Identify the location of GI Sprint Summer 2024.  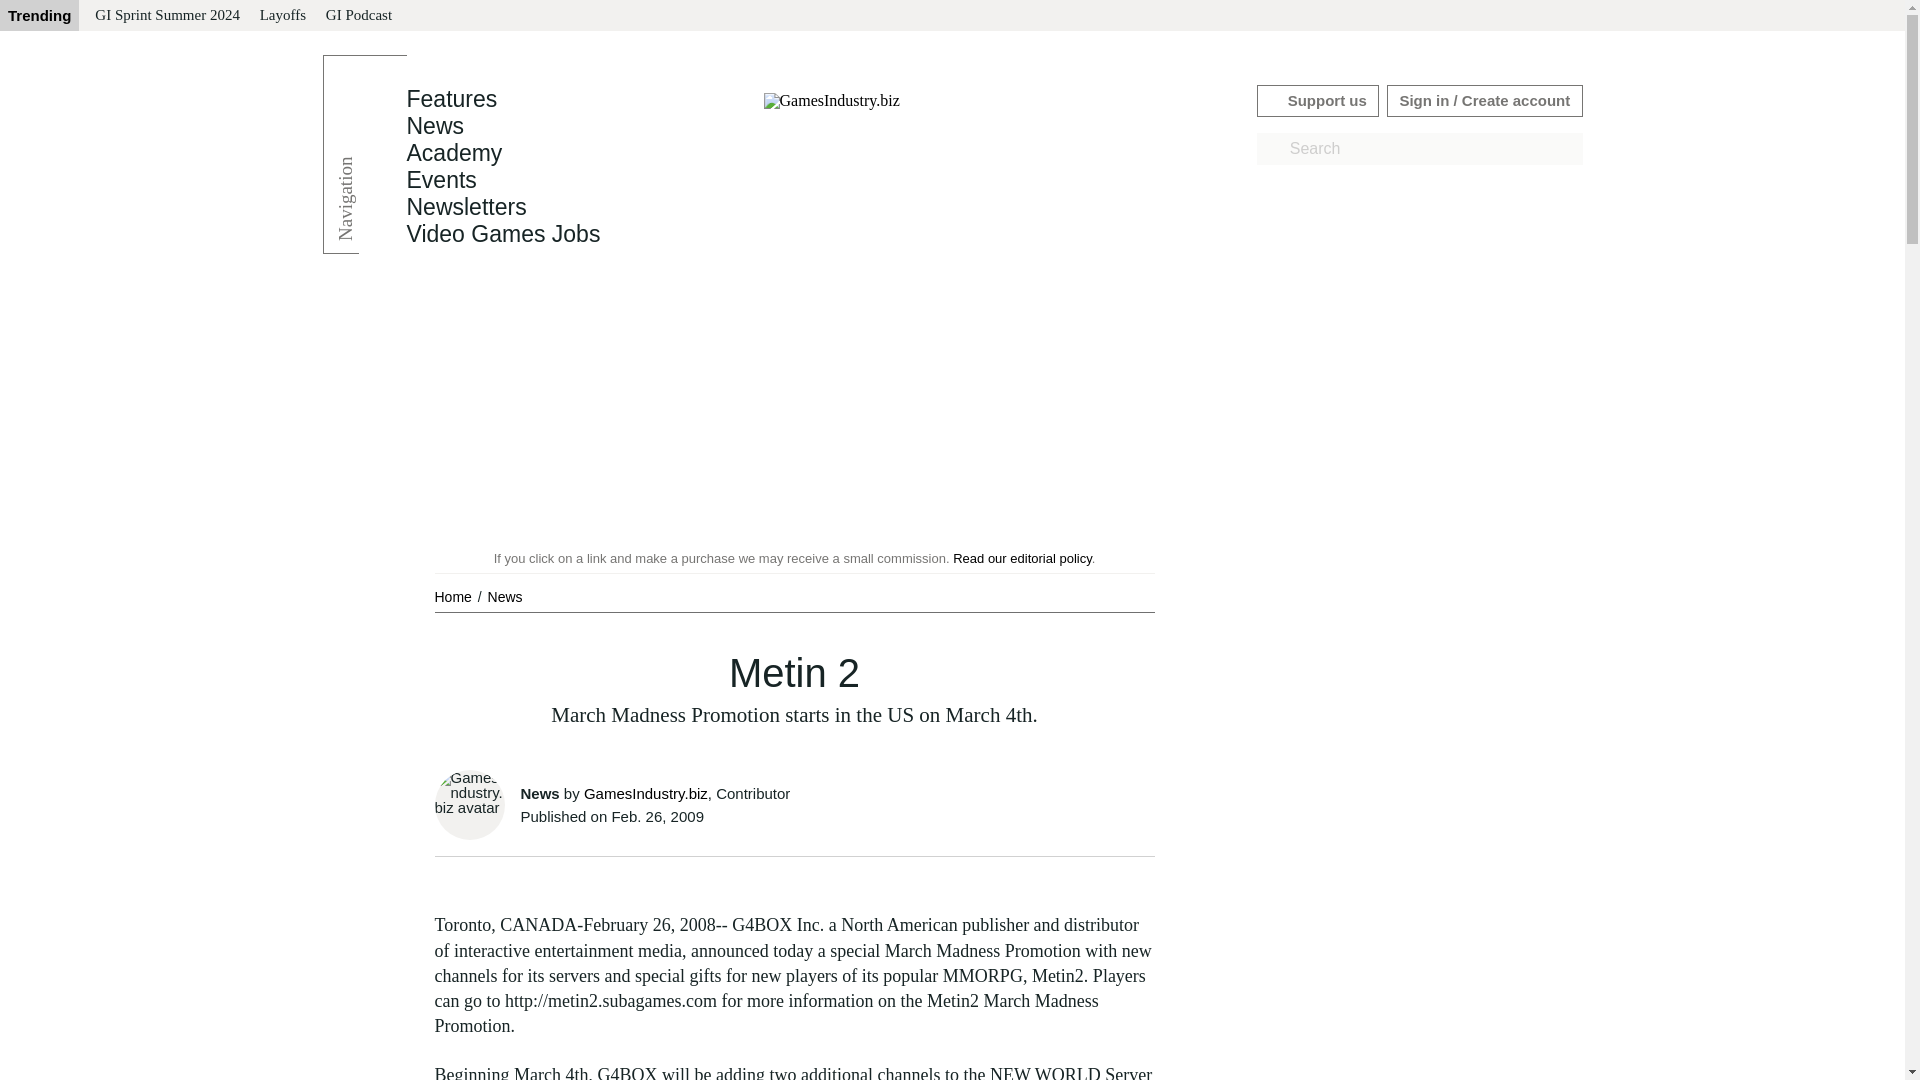
(166, 16).